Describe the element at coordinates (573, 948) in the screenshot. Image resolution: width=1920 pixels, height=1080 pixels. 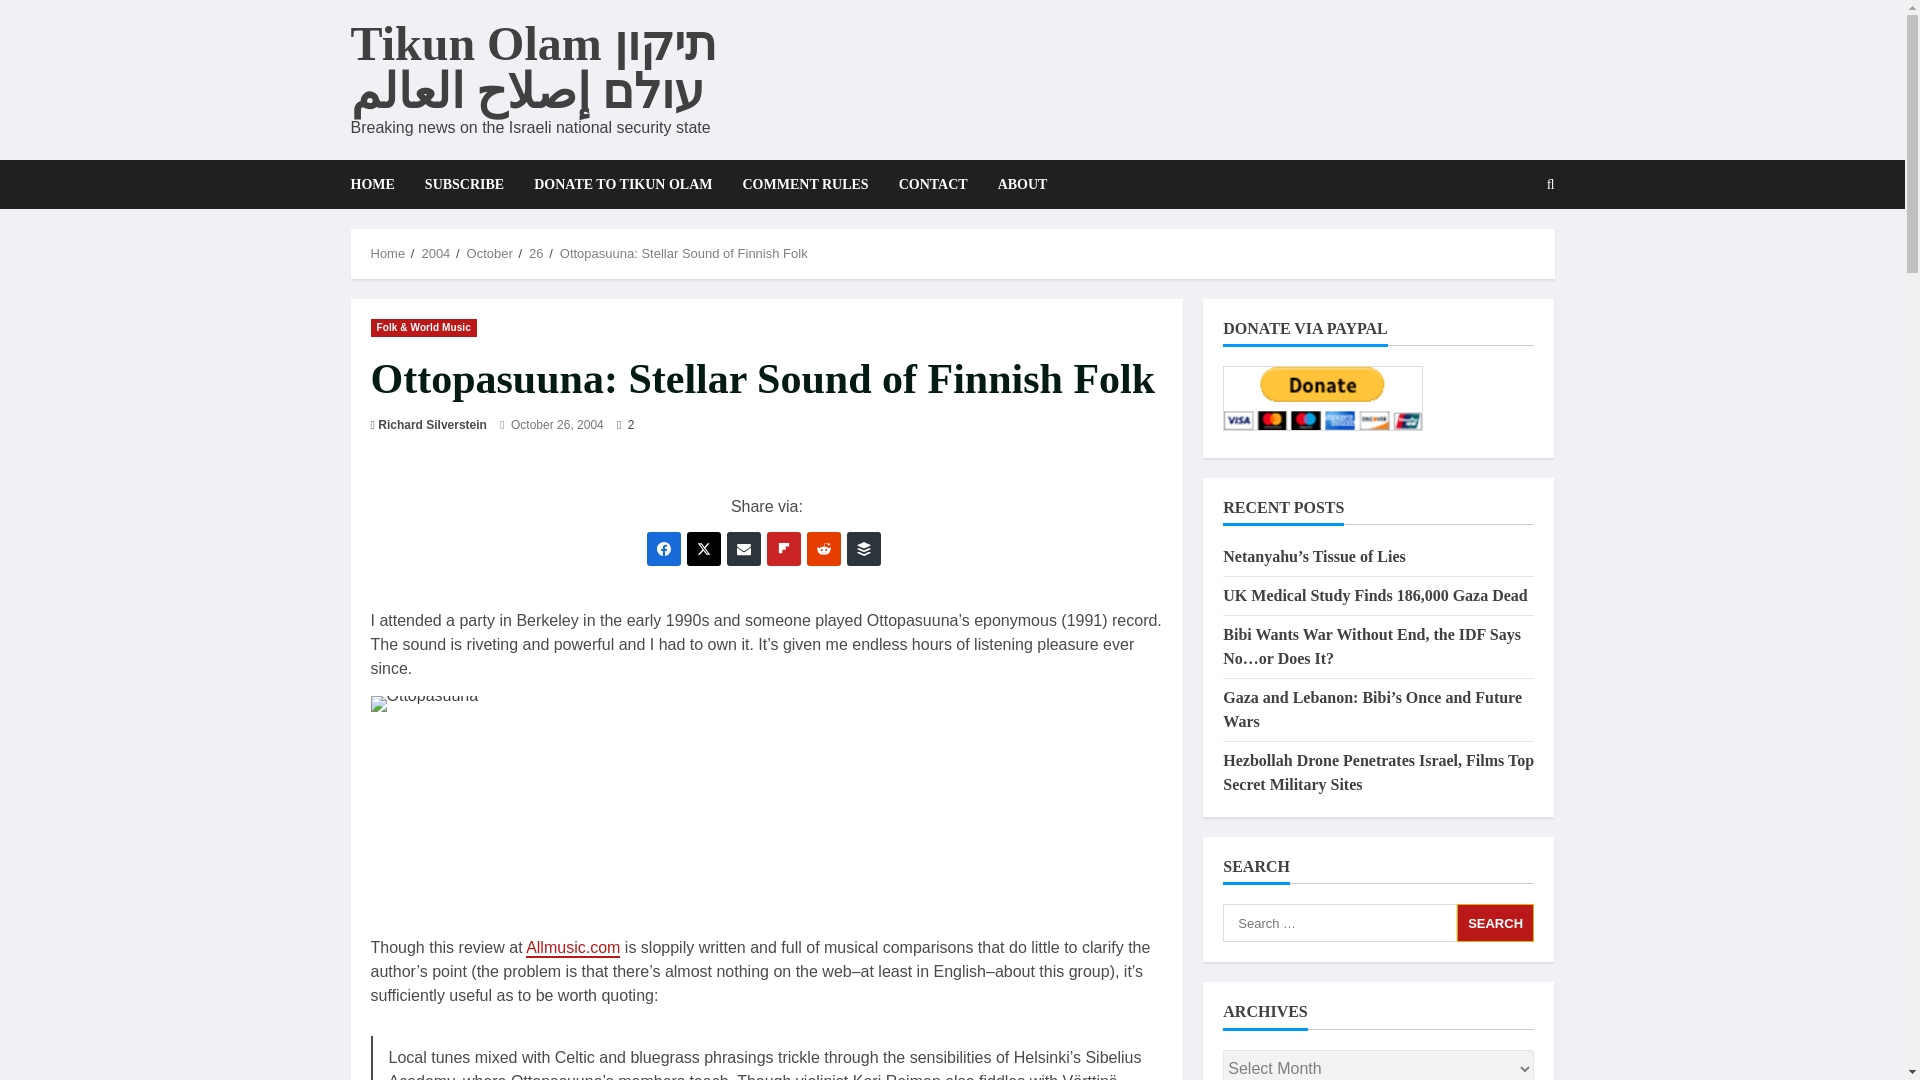
I see `Allmusic.com` at that location.